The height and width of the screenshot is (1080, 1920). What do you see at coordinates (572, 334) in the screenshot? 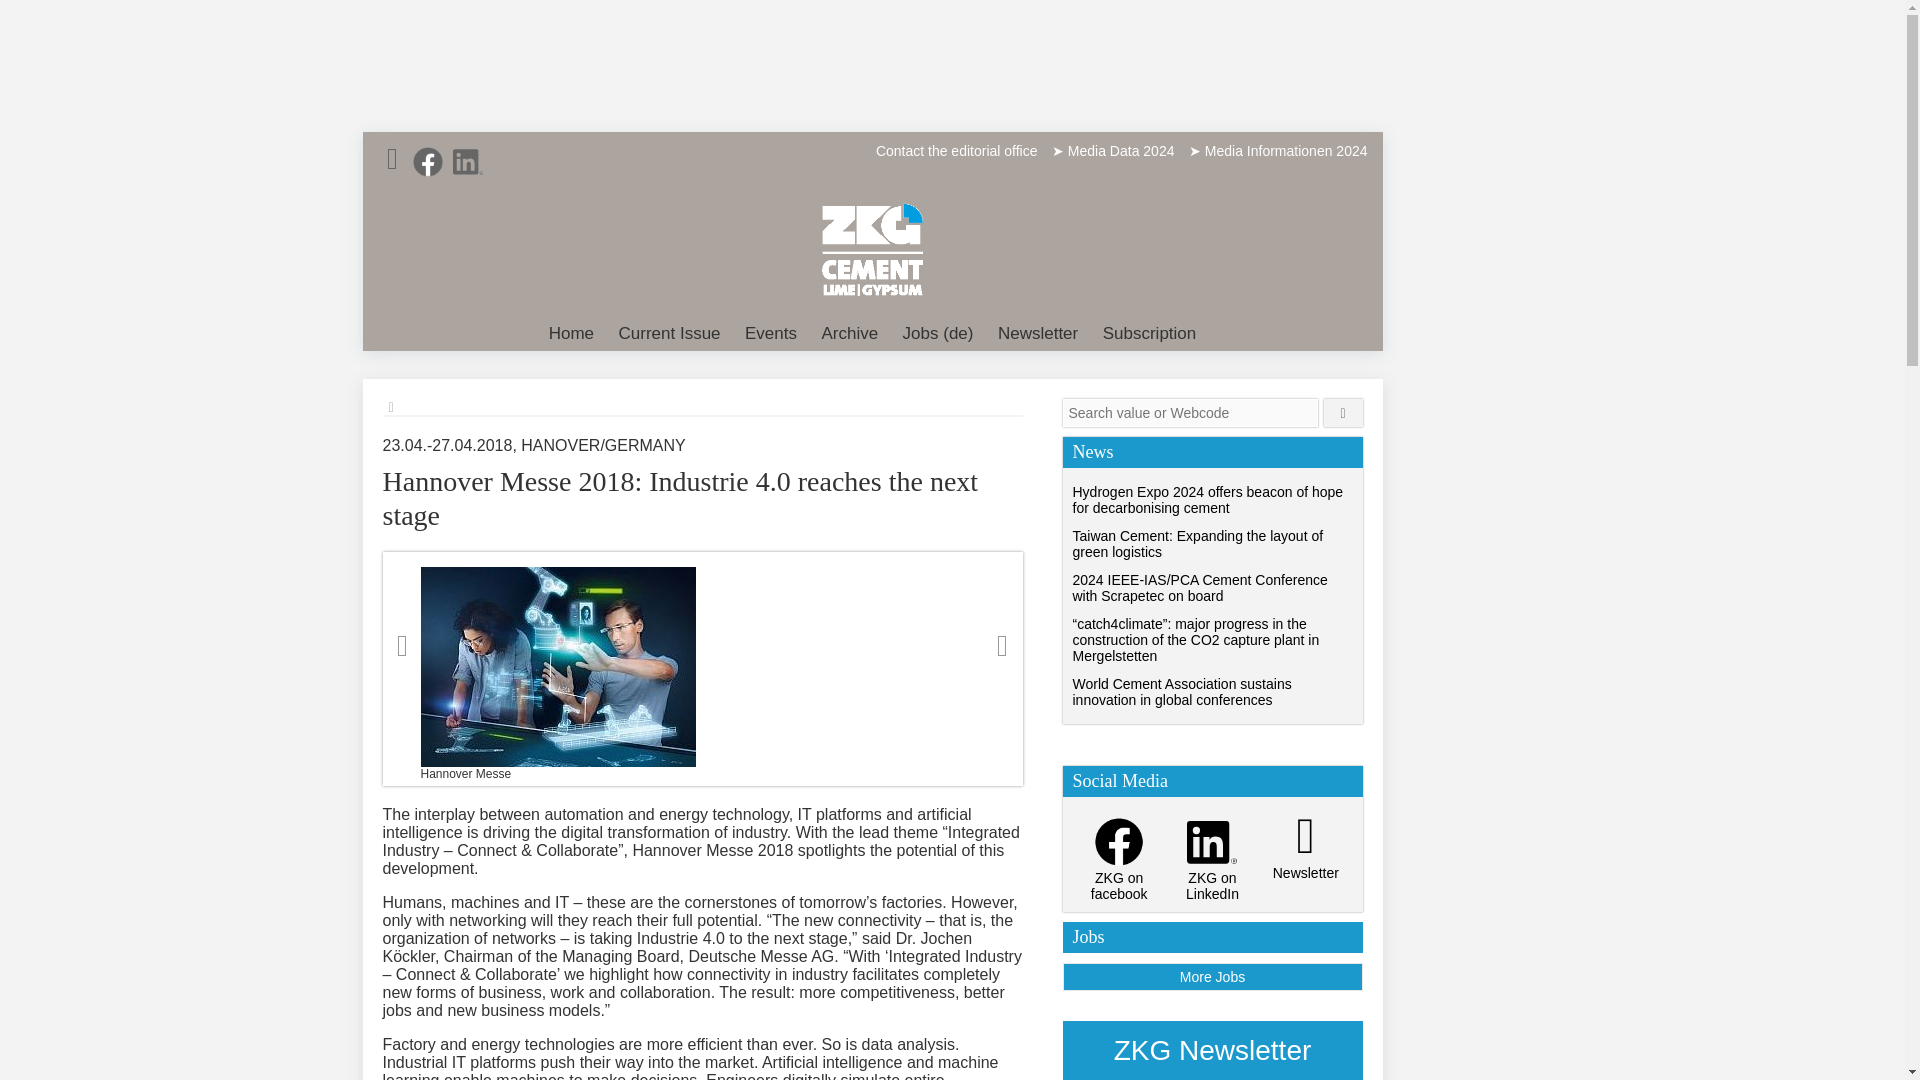
I see `Home` at bounding box center [572, 334].